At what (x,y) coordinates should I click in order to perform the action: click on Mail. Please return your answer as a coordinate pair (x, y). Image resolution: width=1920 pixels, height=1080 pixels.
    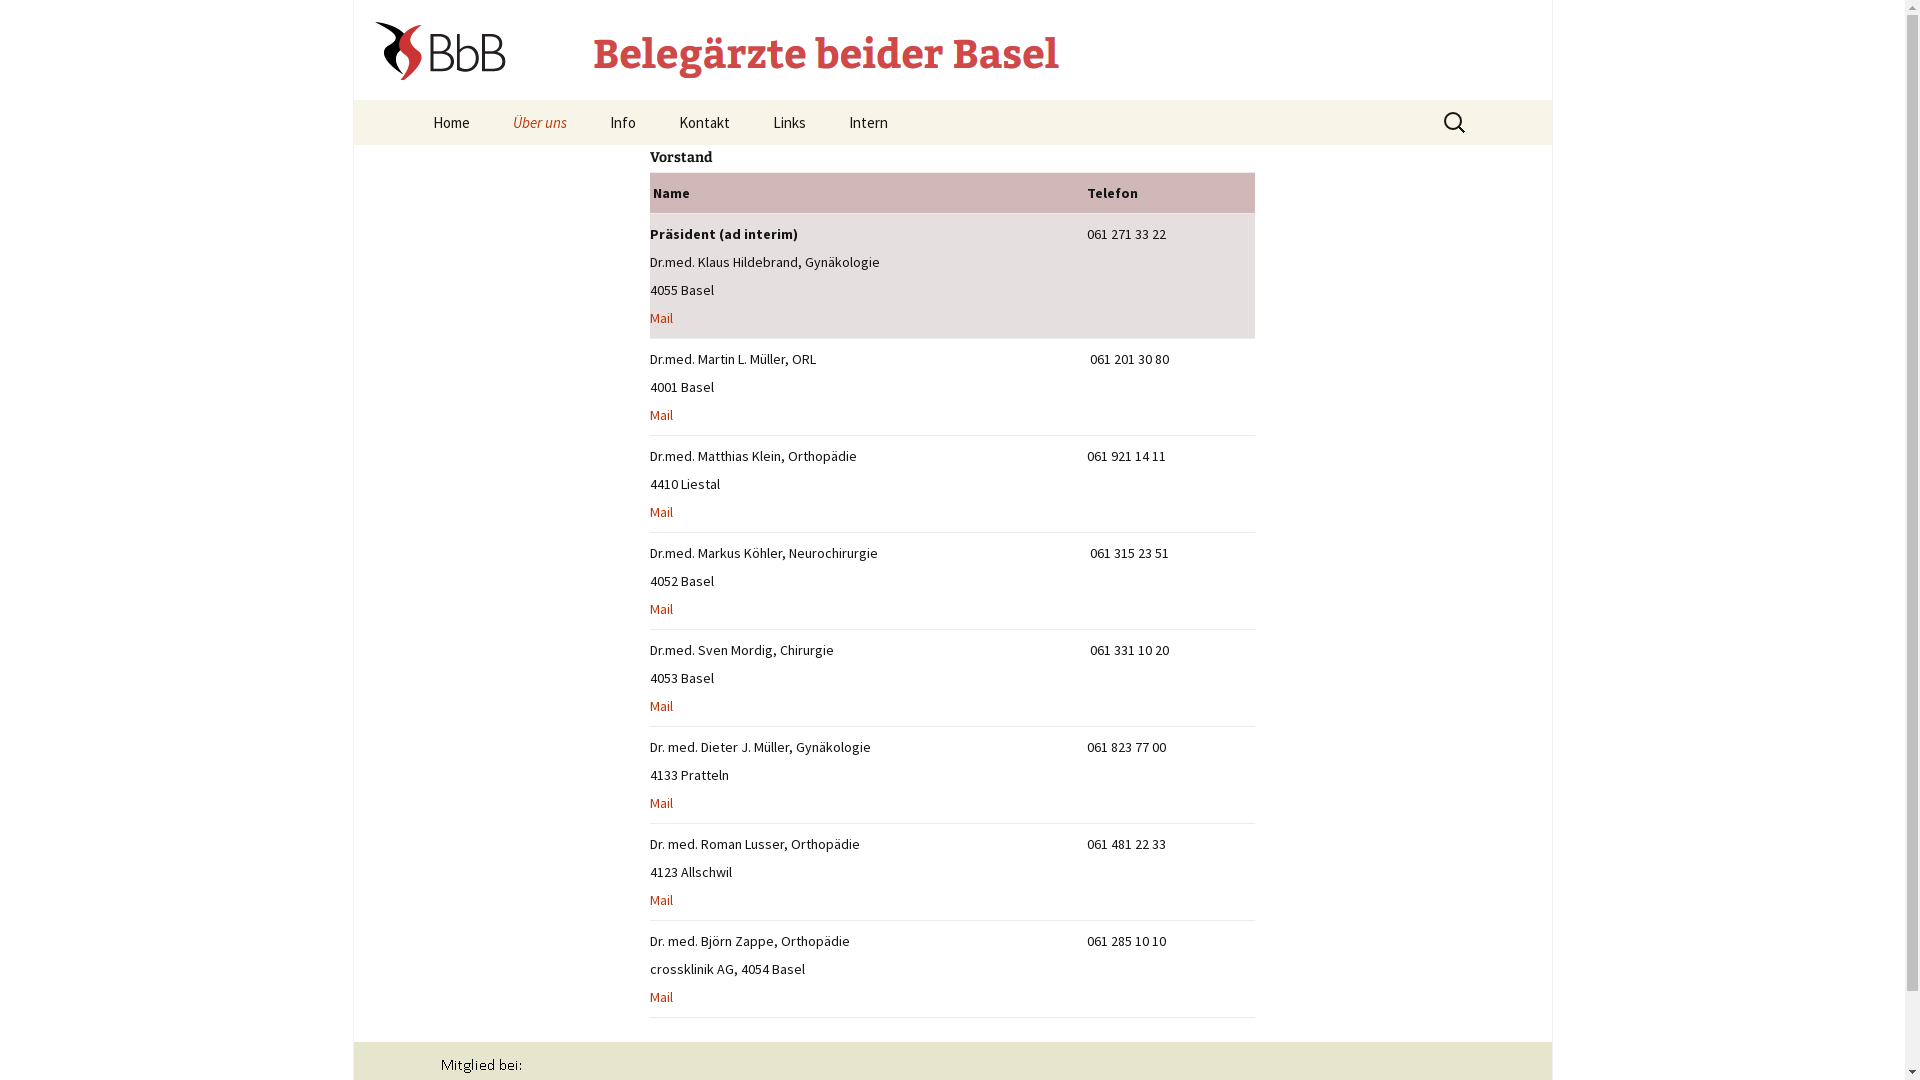
    Looking at the image, I should click on (662, 900).